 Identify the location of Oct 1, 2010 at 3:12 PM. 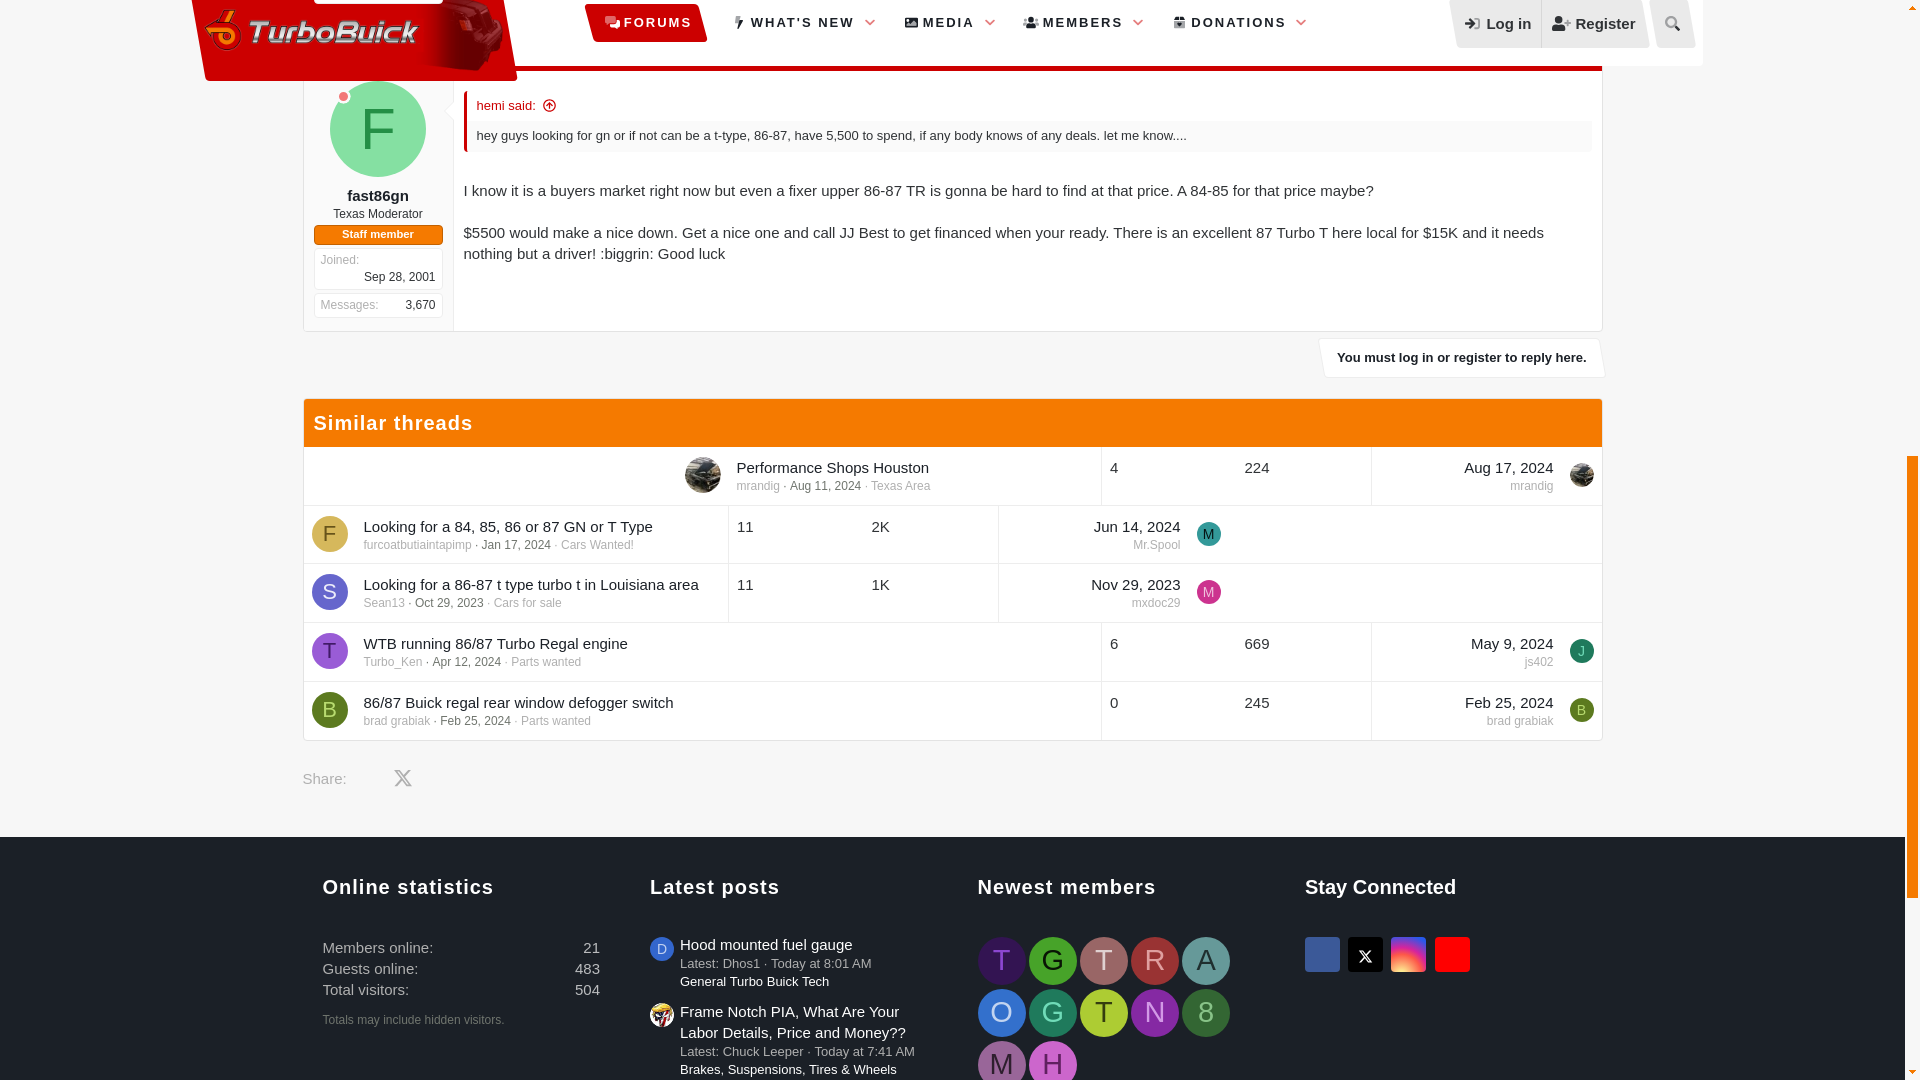
(345, 52).